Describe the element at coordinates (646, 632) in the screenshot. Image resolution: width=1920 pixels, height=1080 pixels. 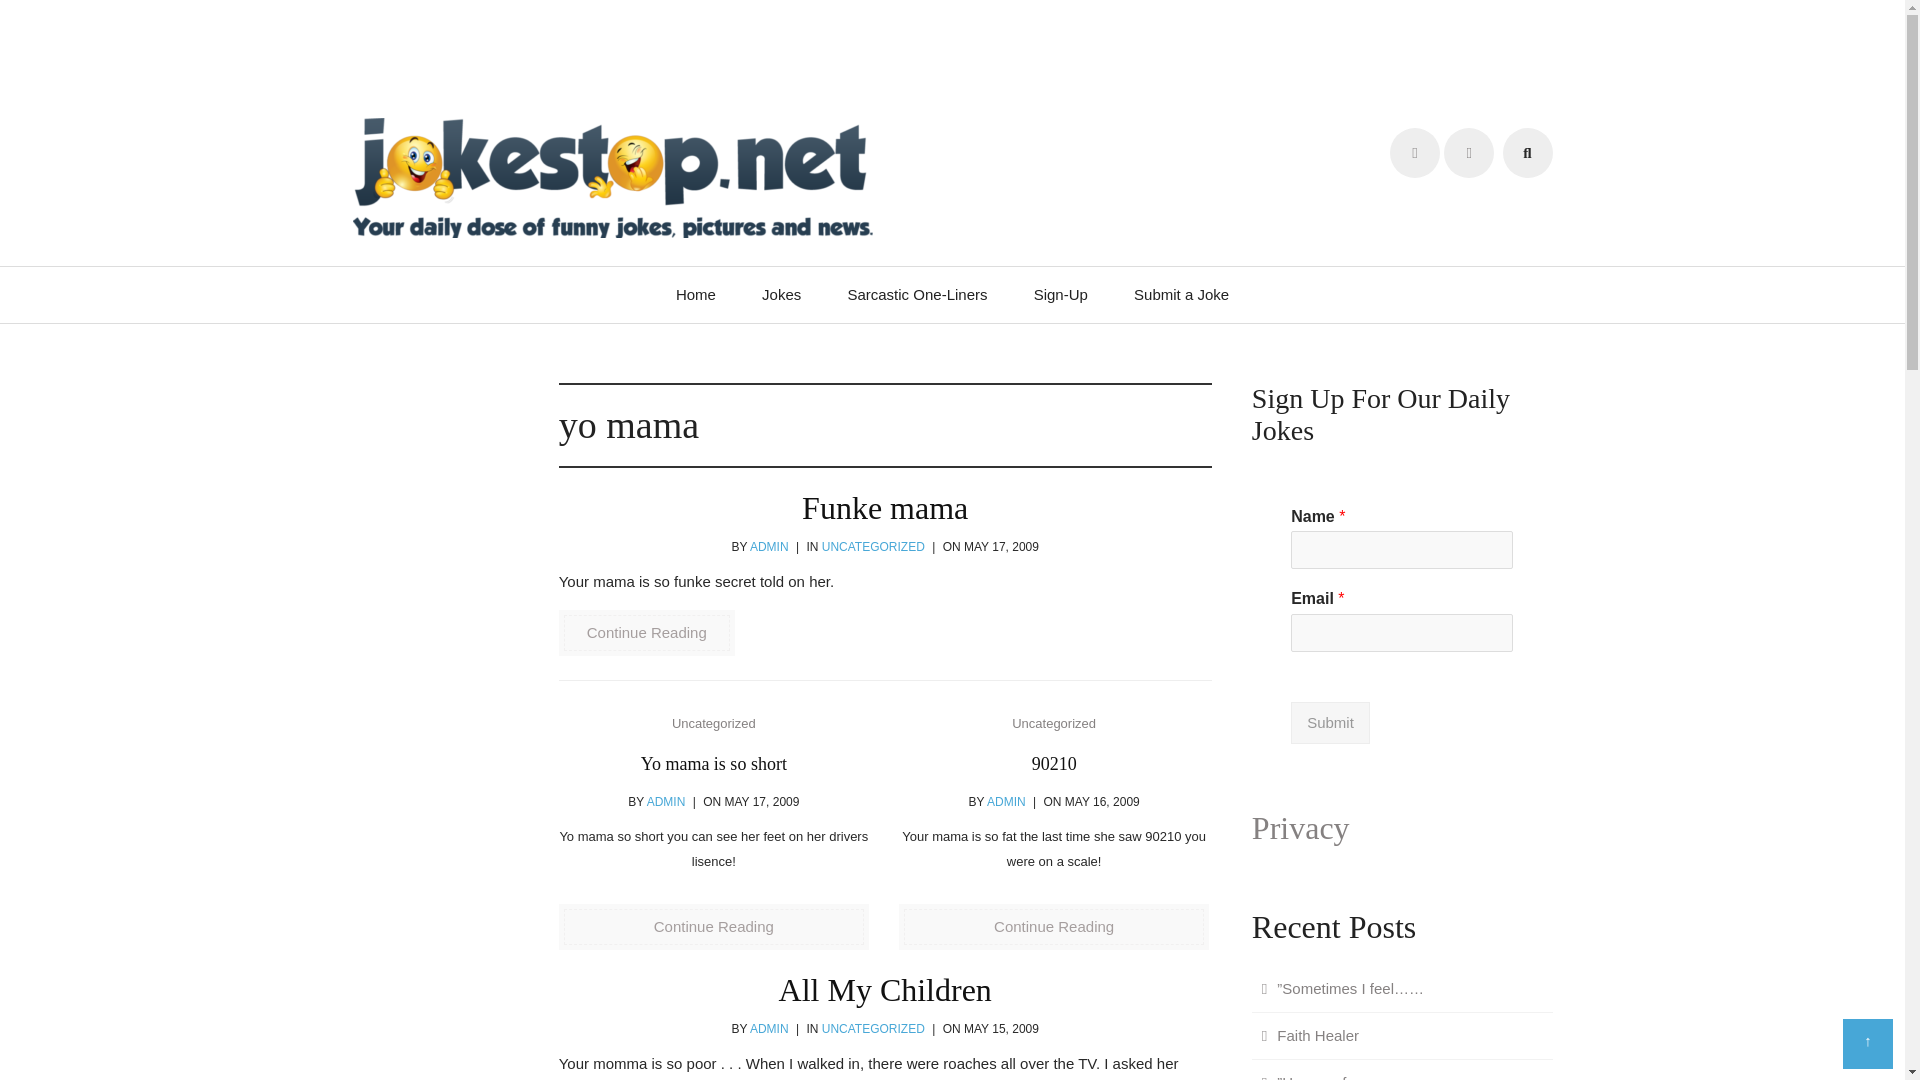
I see `Continue Reading` at that location.